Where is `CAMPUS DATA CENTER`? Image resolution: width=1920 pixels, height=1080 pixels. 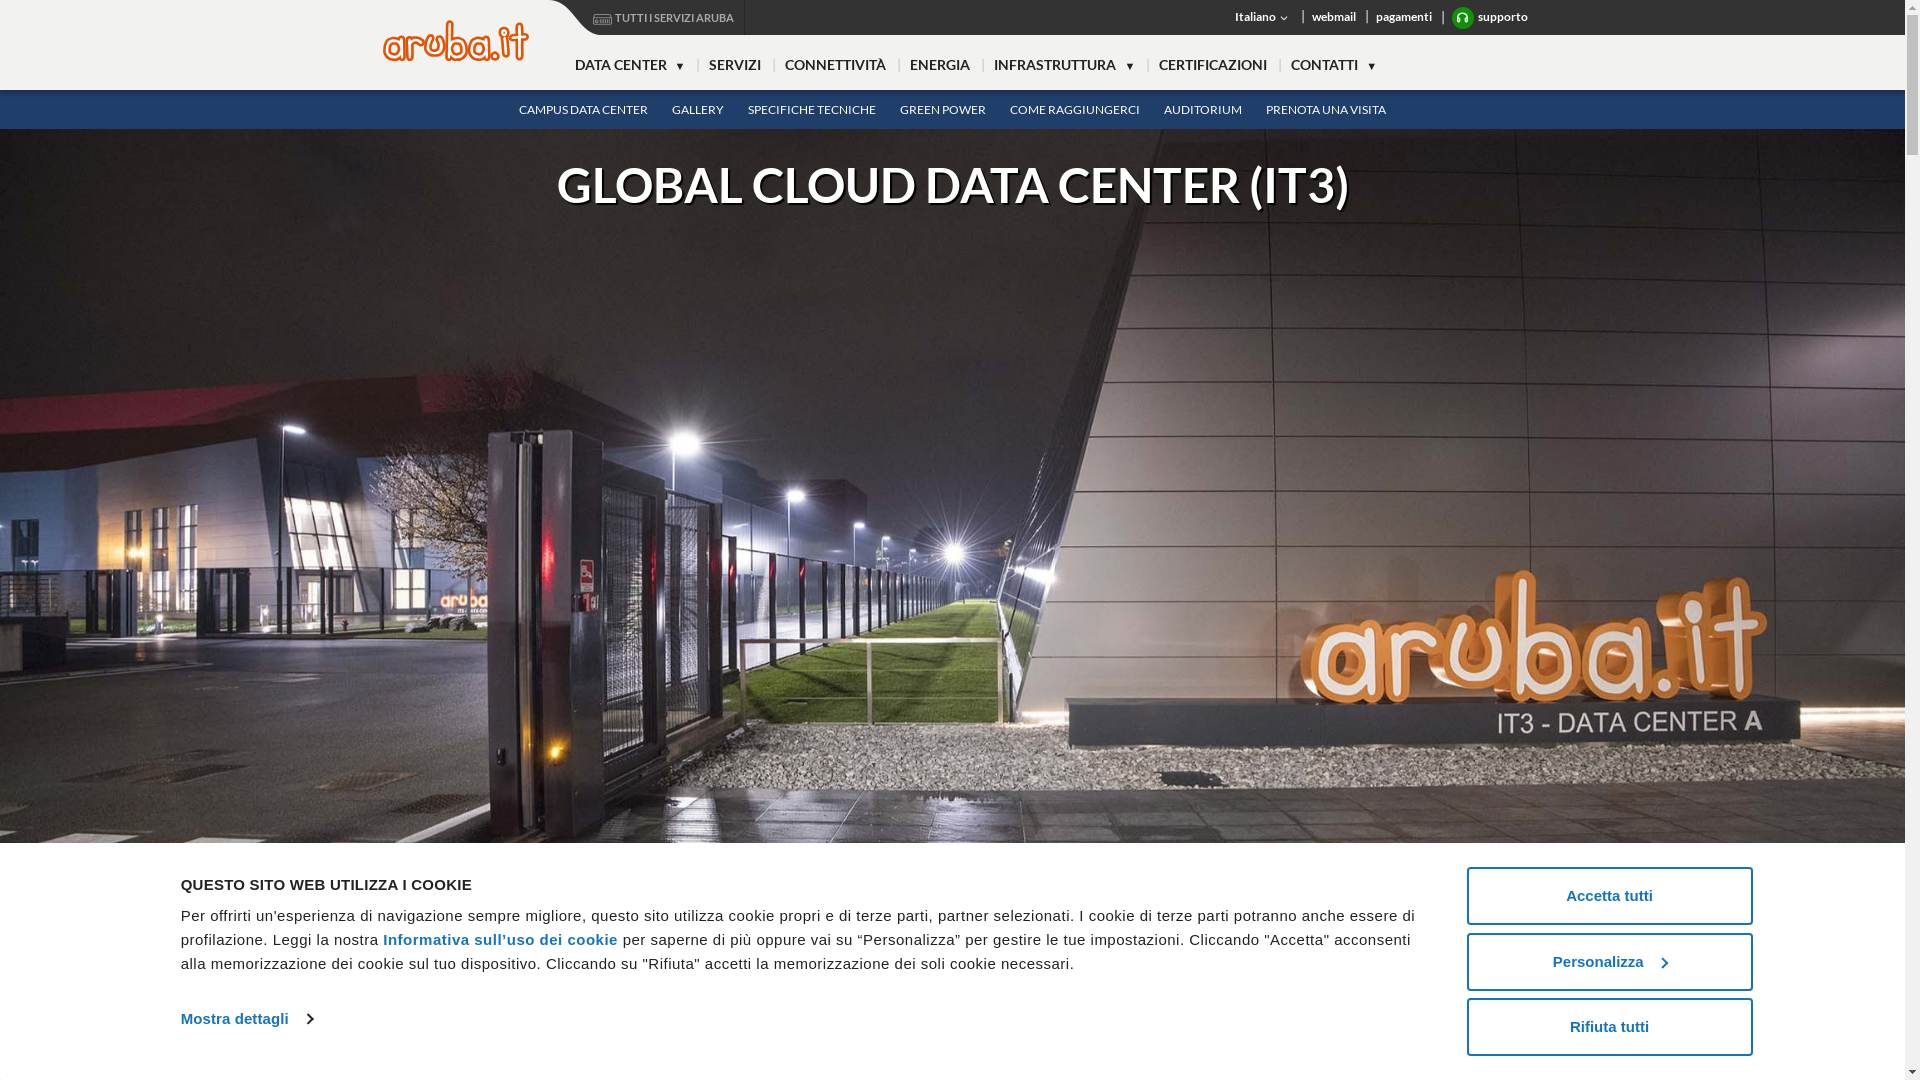 CAMPUS DATA CENTER is located at coordinates (583, 110).